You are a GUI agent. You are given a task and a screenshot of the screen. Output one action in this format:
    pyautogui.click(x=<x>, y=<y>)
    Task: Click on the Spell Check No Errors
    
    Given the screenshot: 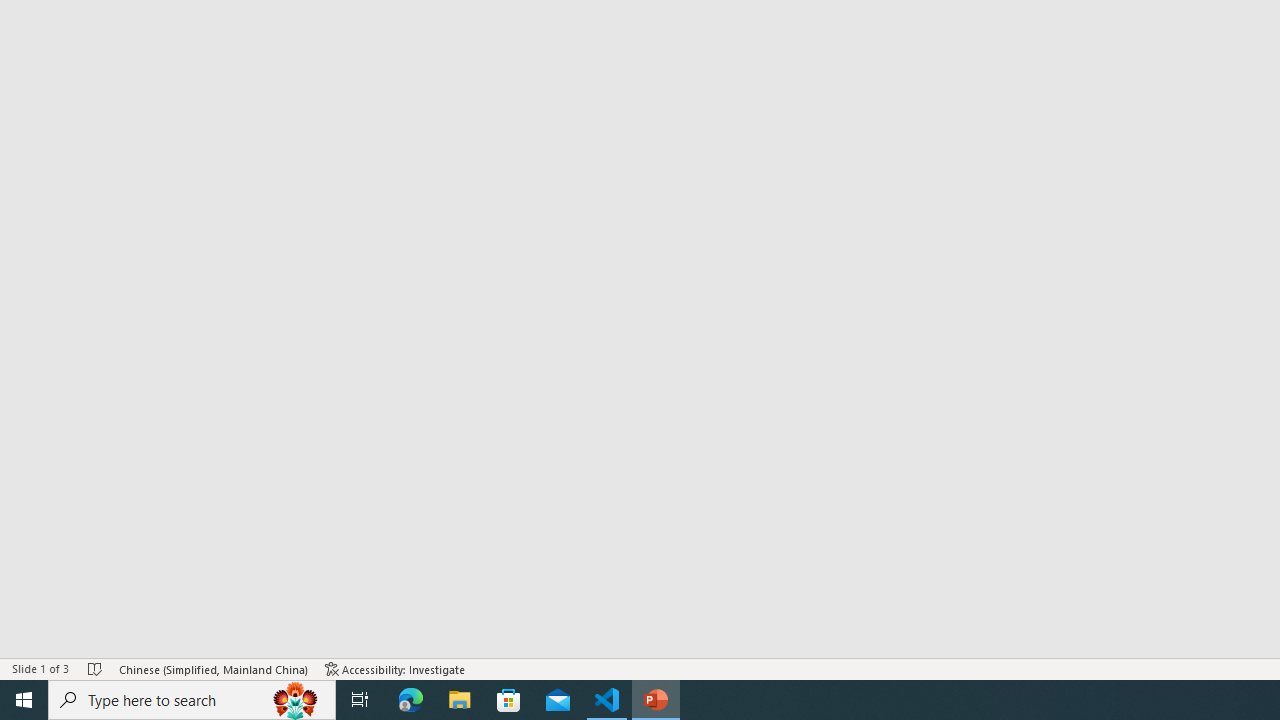 What is the action you would take?
    pyautogui.click(x=96, y=668)
    